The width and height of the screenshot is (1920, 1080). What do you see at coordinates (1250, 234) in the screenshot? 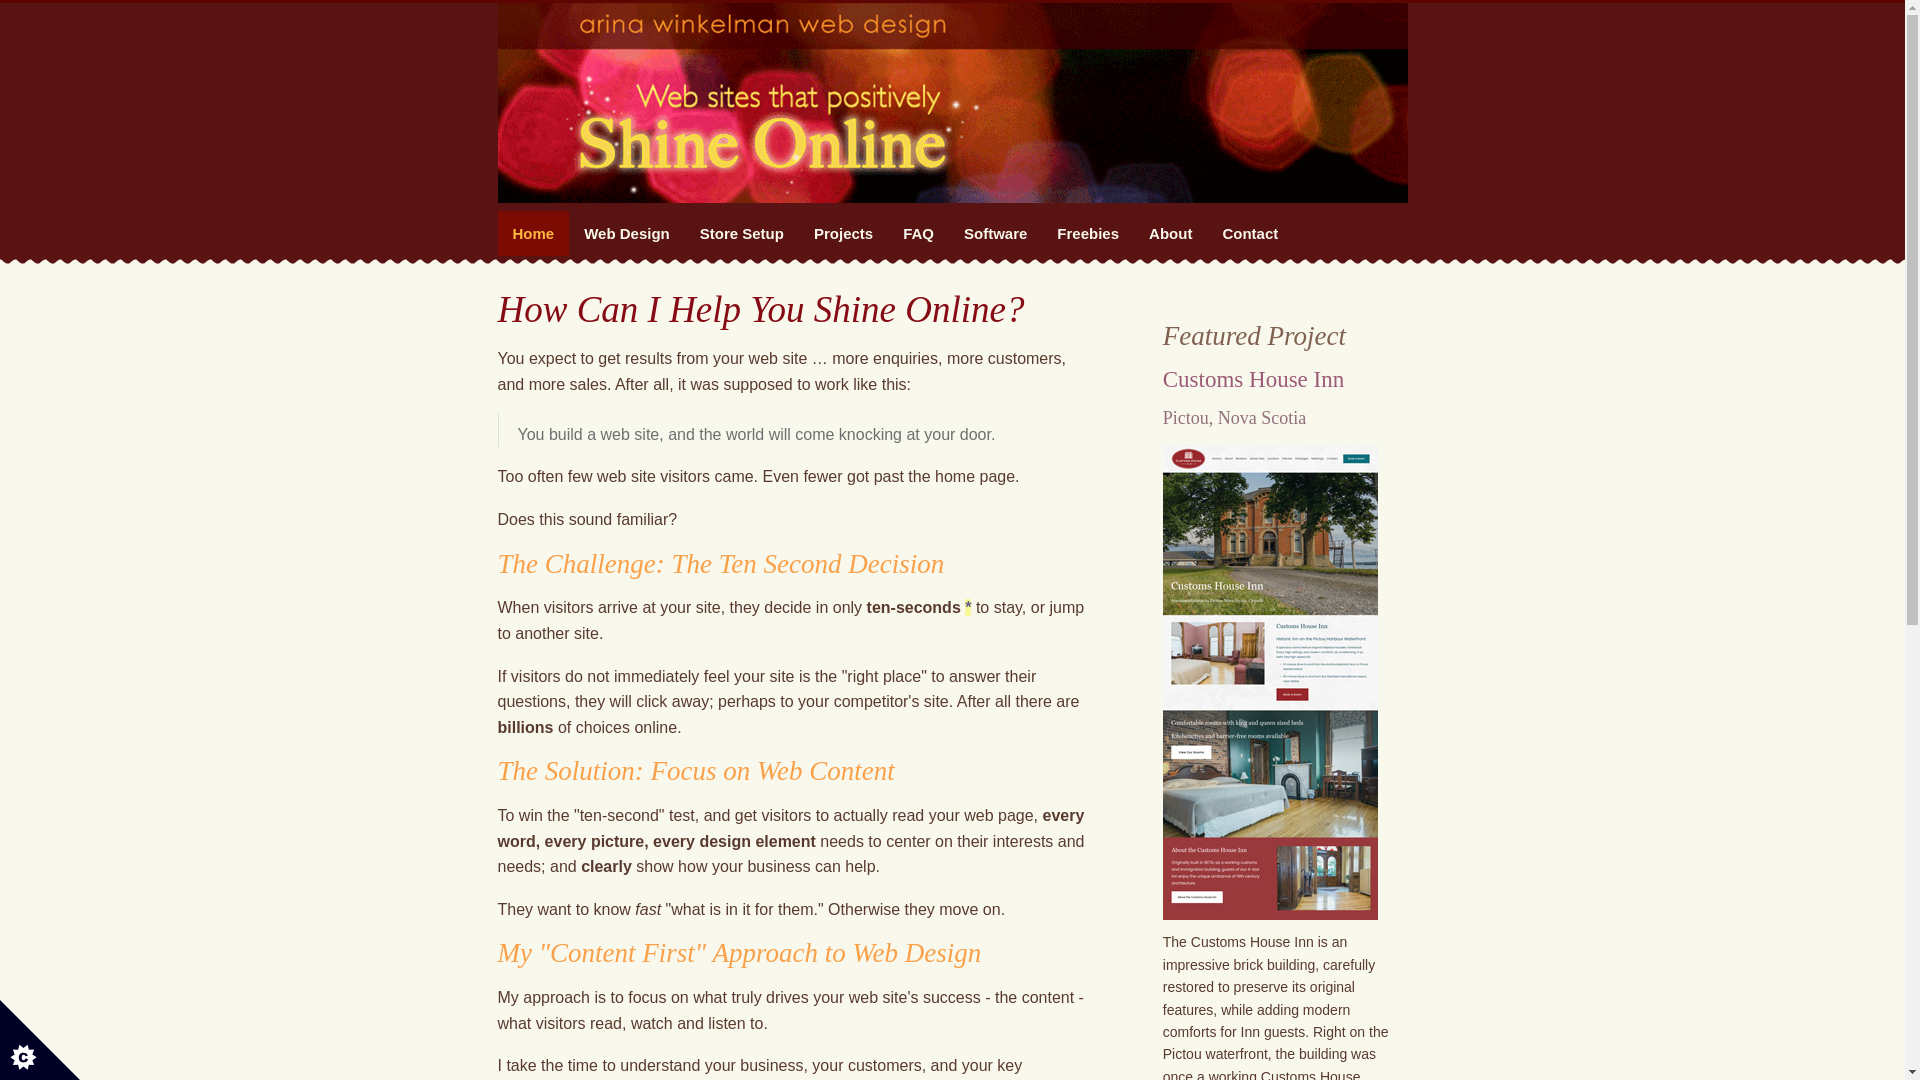
I see `Contact` at bounding box center [1250, 234].